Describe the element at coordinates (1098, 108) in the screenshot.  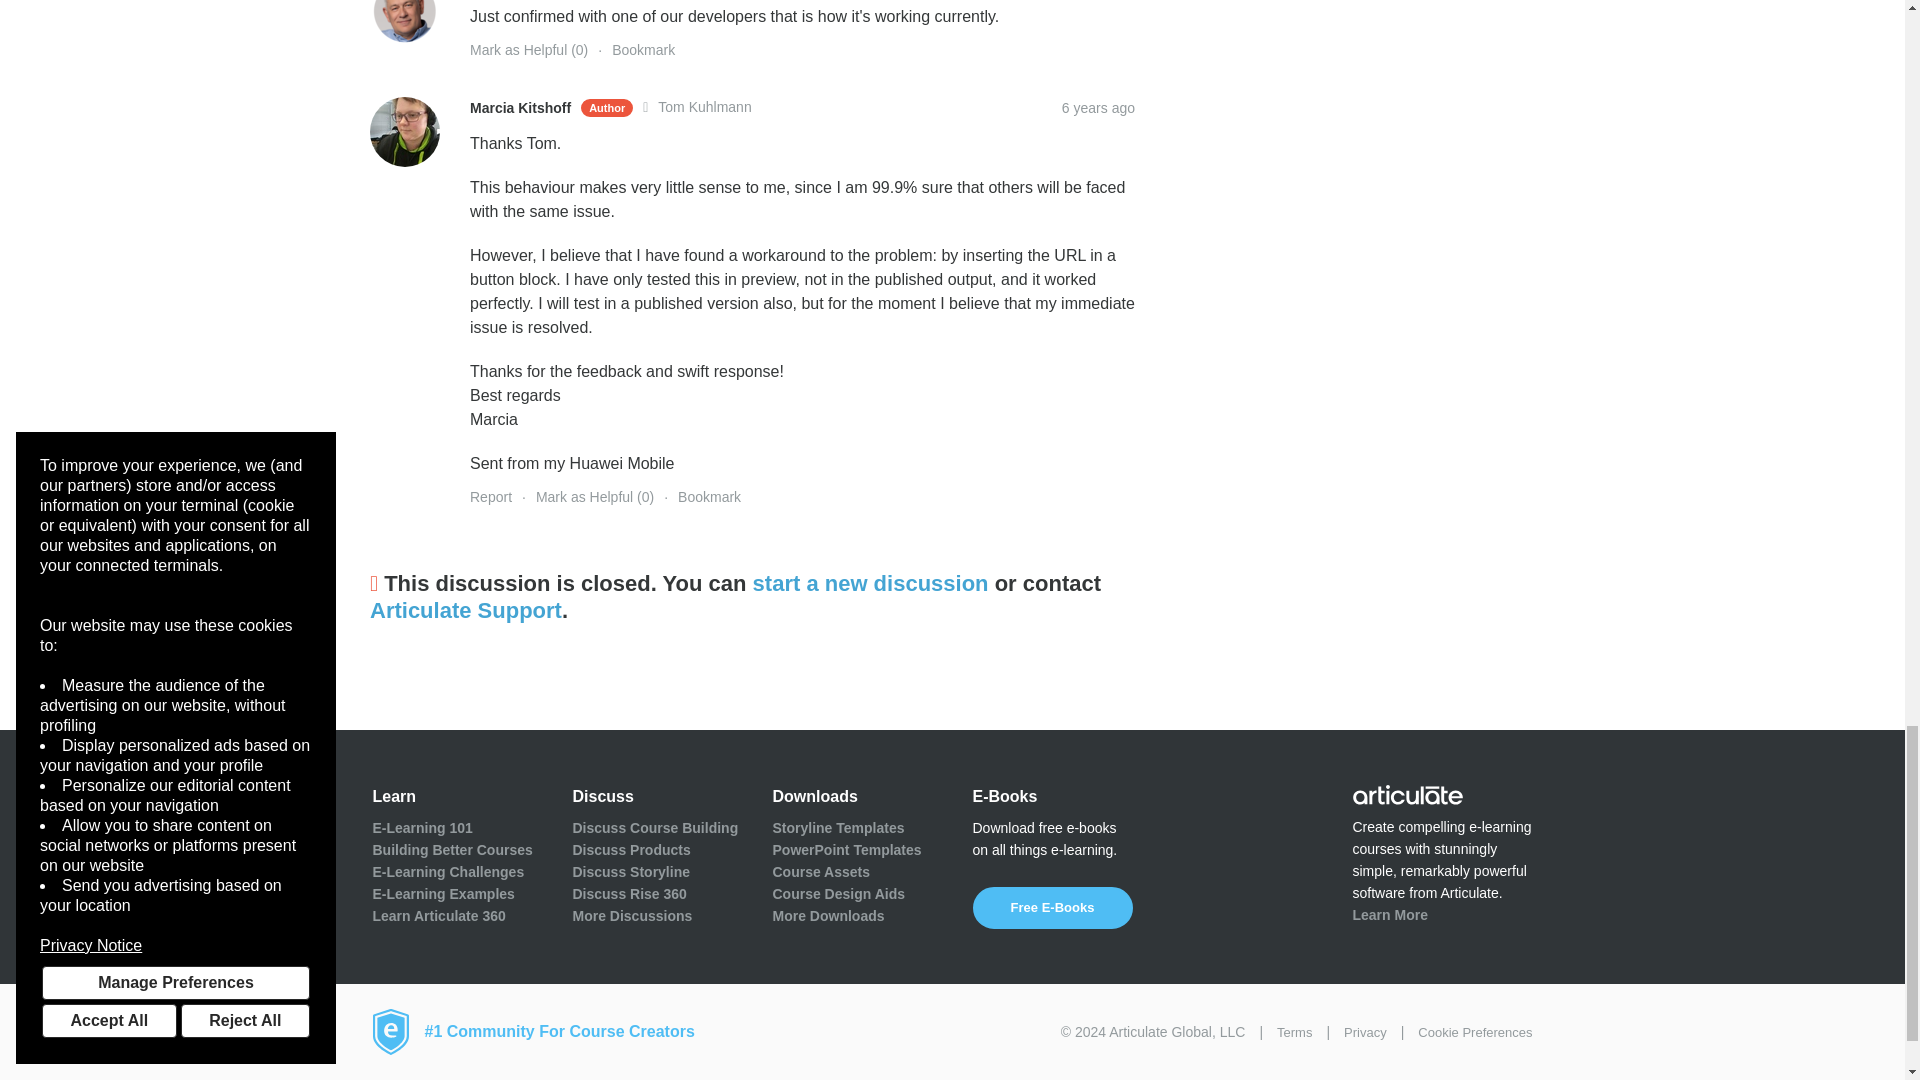
I see `Copy URL to Clipboard` at that location.